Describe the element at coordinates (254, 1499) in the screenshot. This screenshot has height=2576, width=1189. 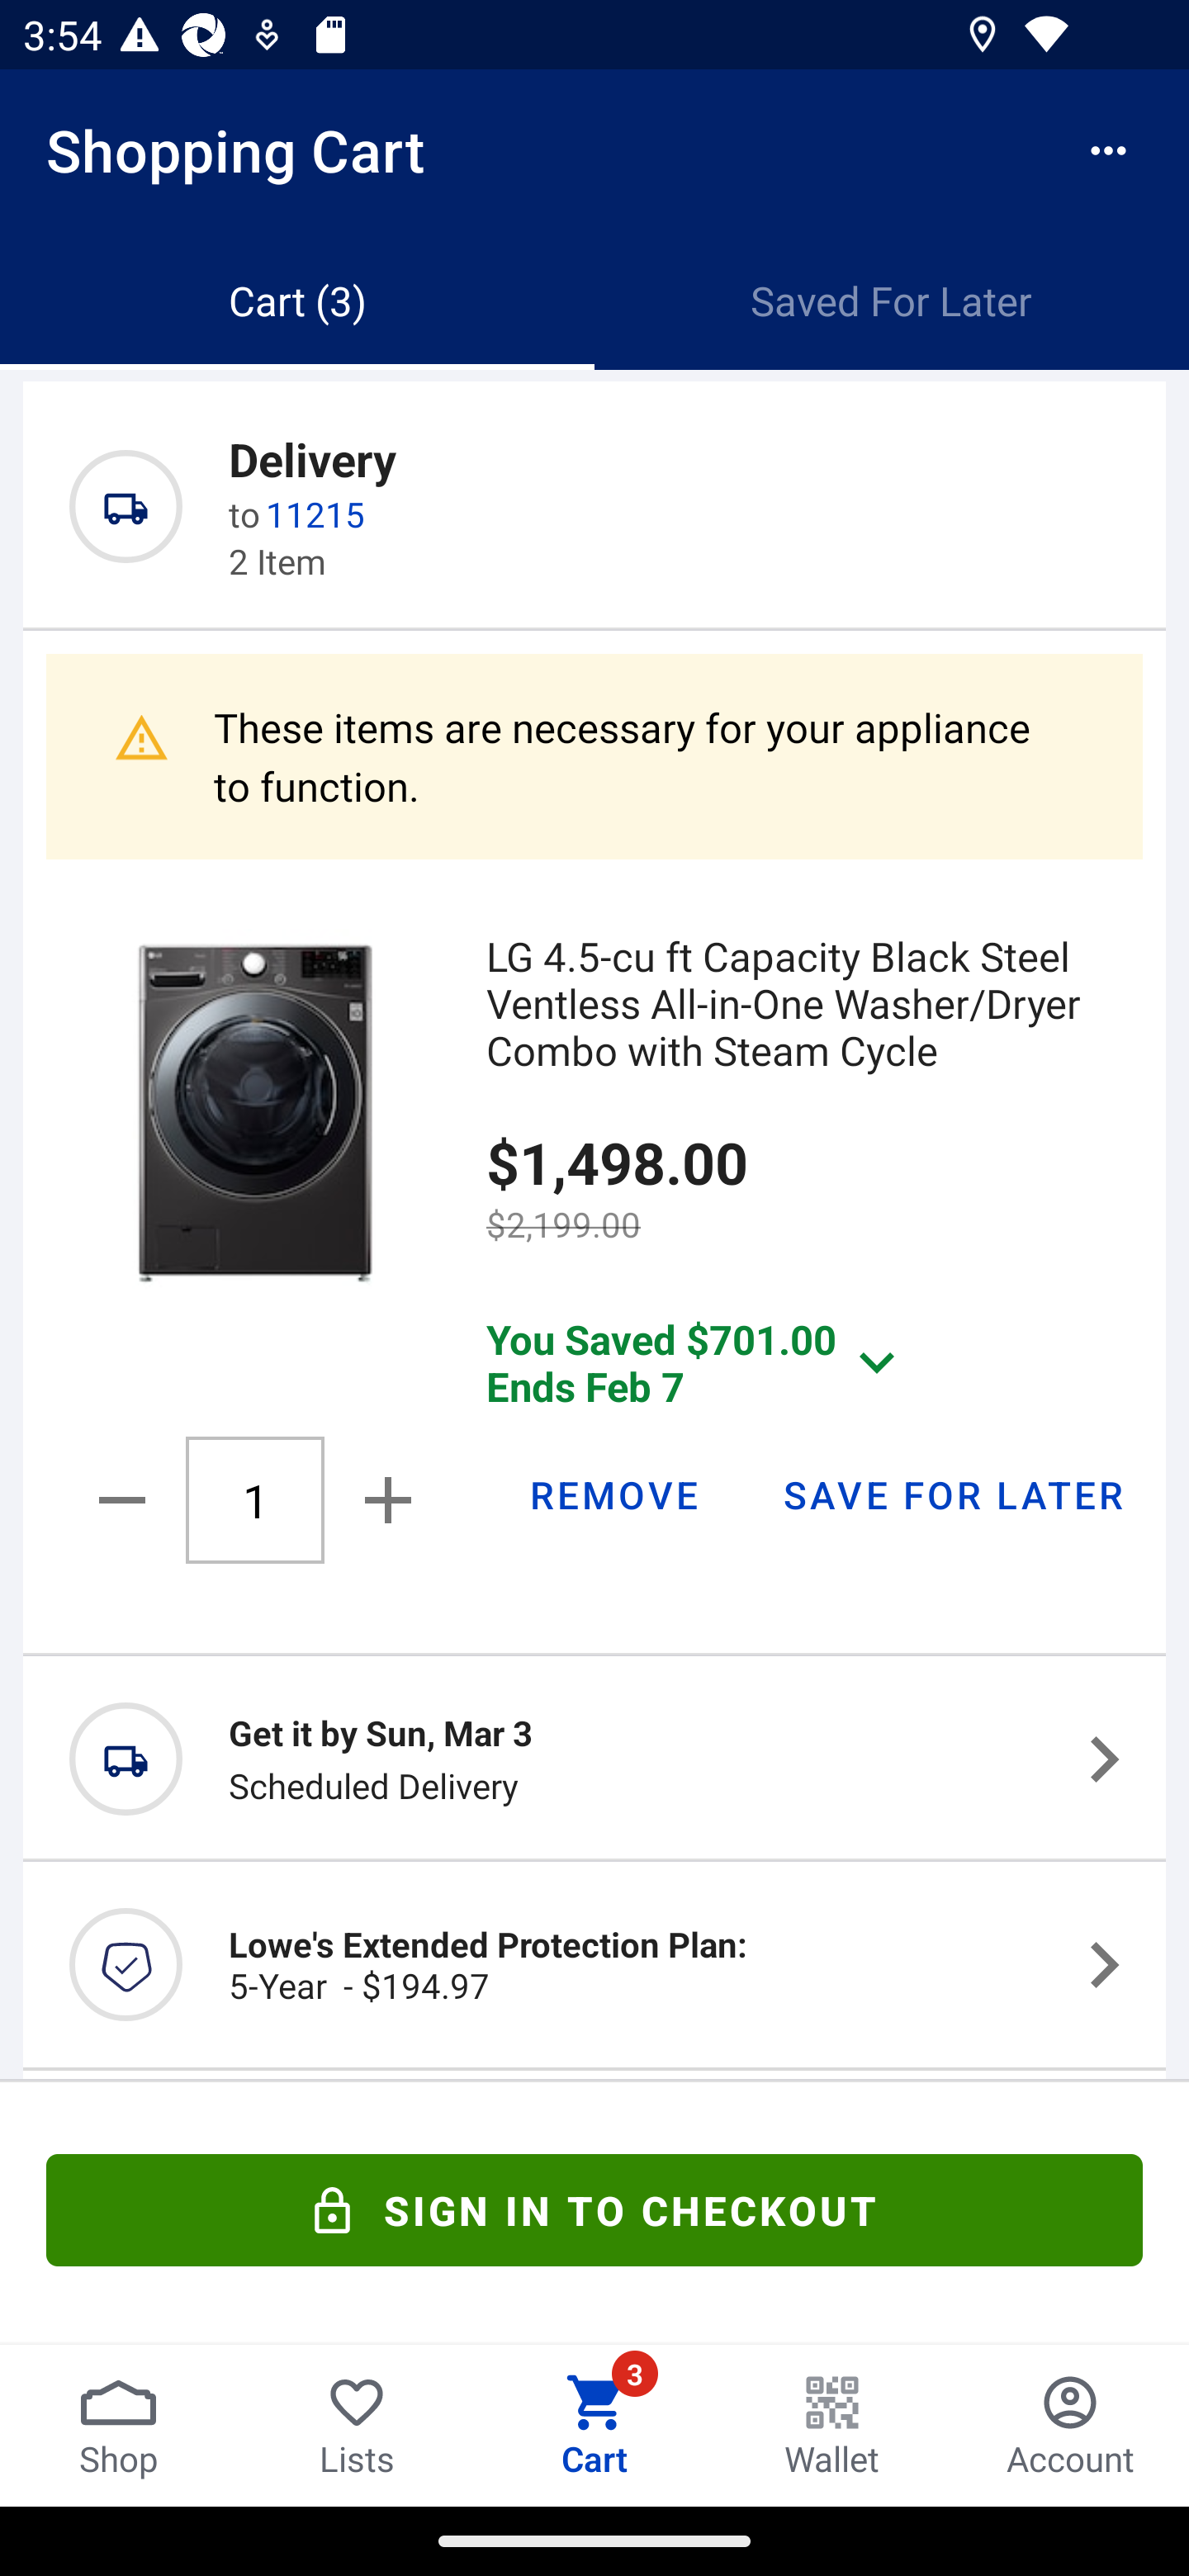
I see `1` at that location.